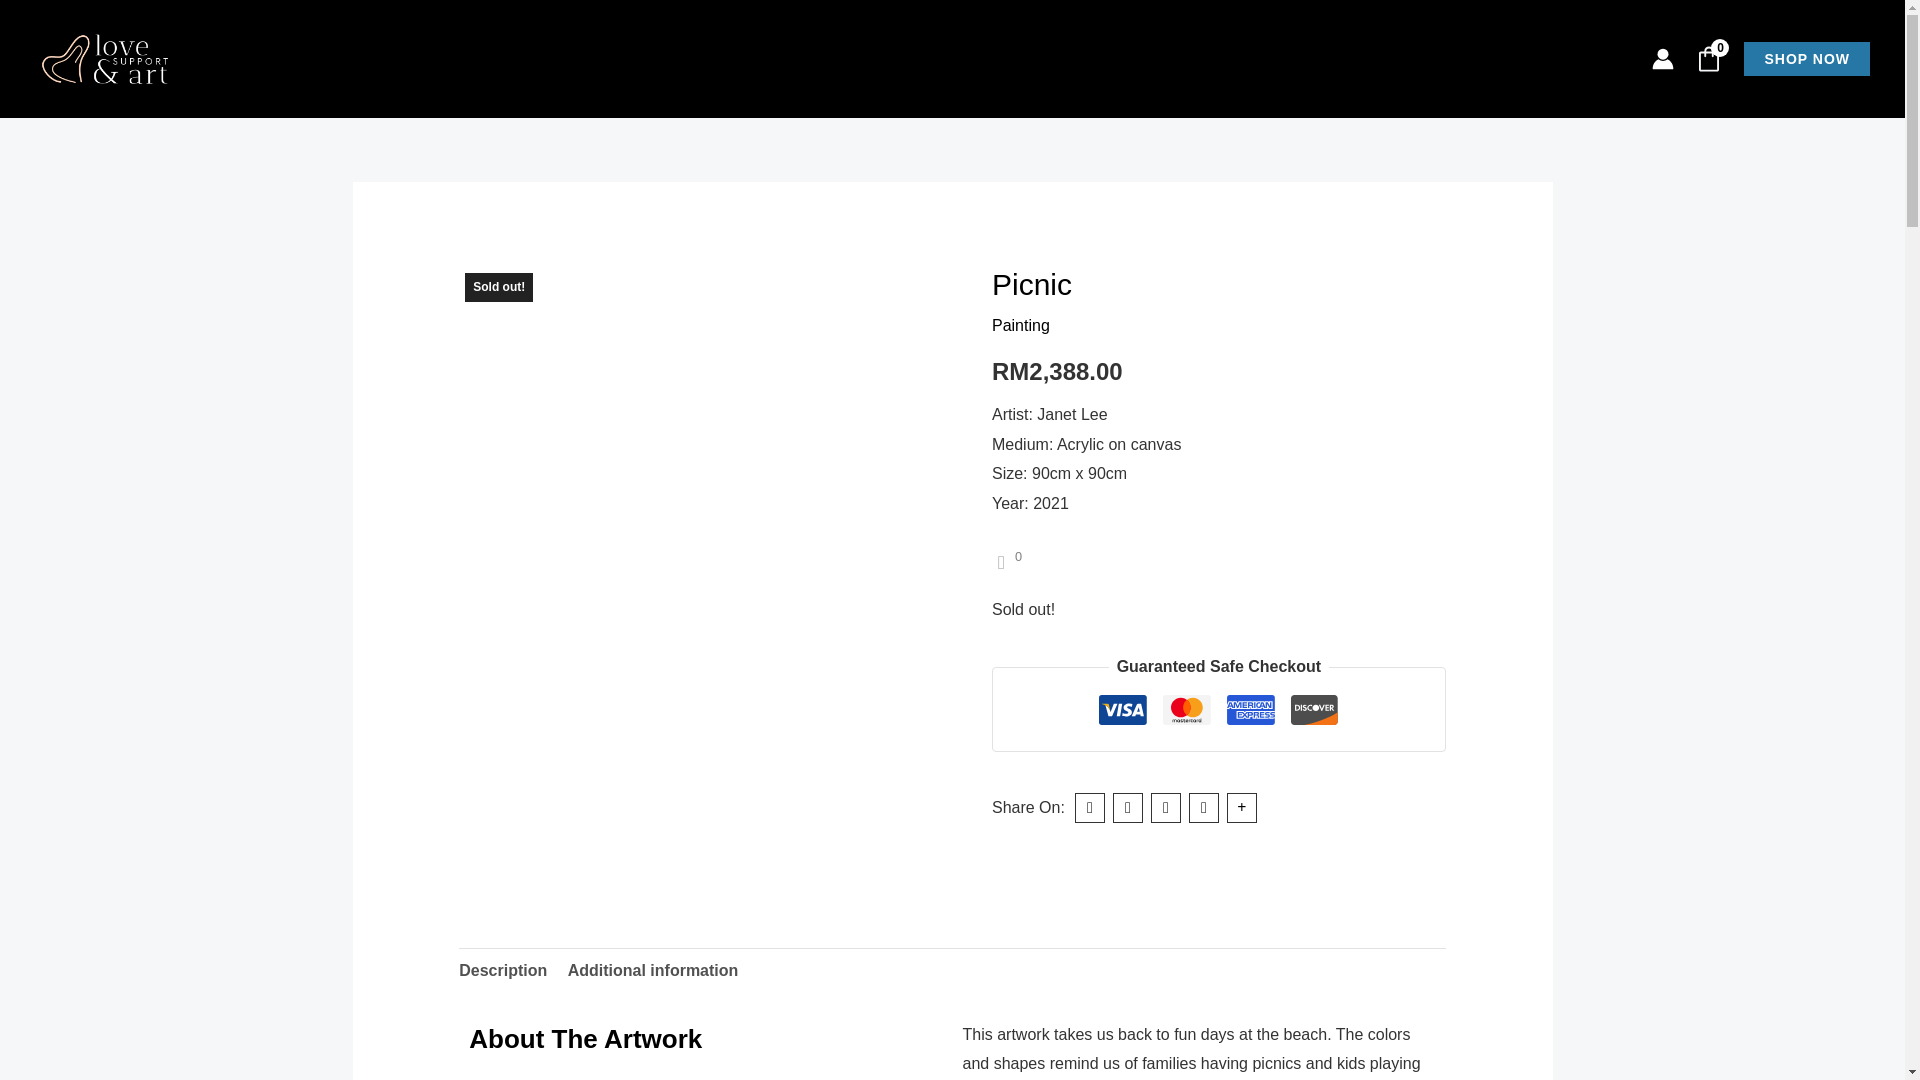 The height and width of the screenshot is (1080, 1920). I want to click on SHOP NOW, so click(1806, 58).